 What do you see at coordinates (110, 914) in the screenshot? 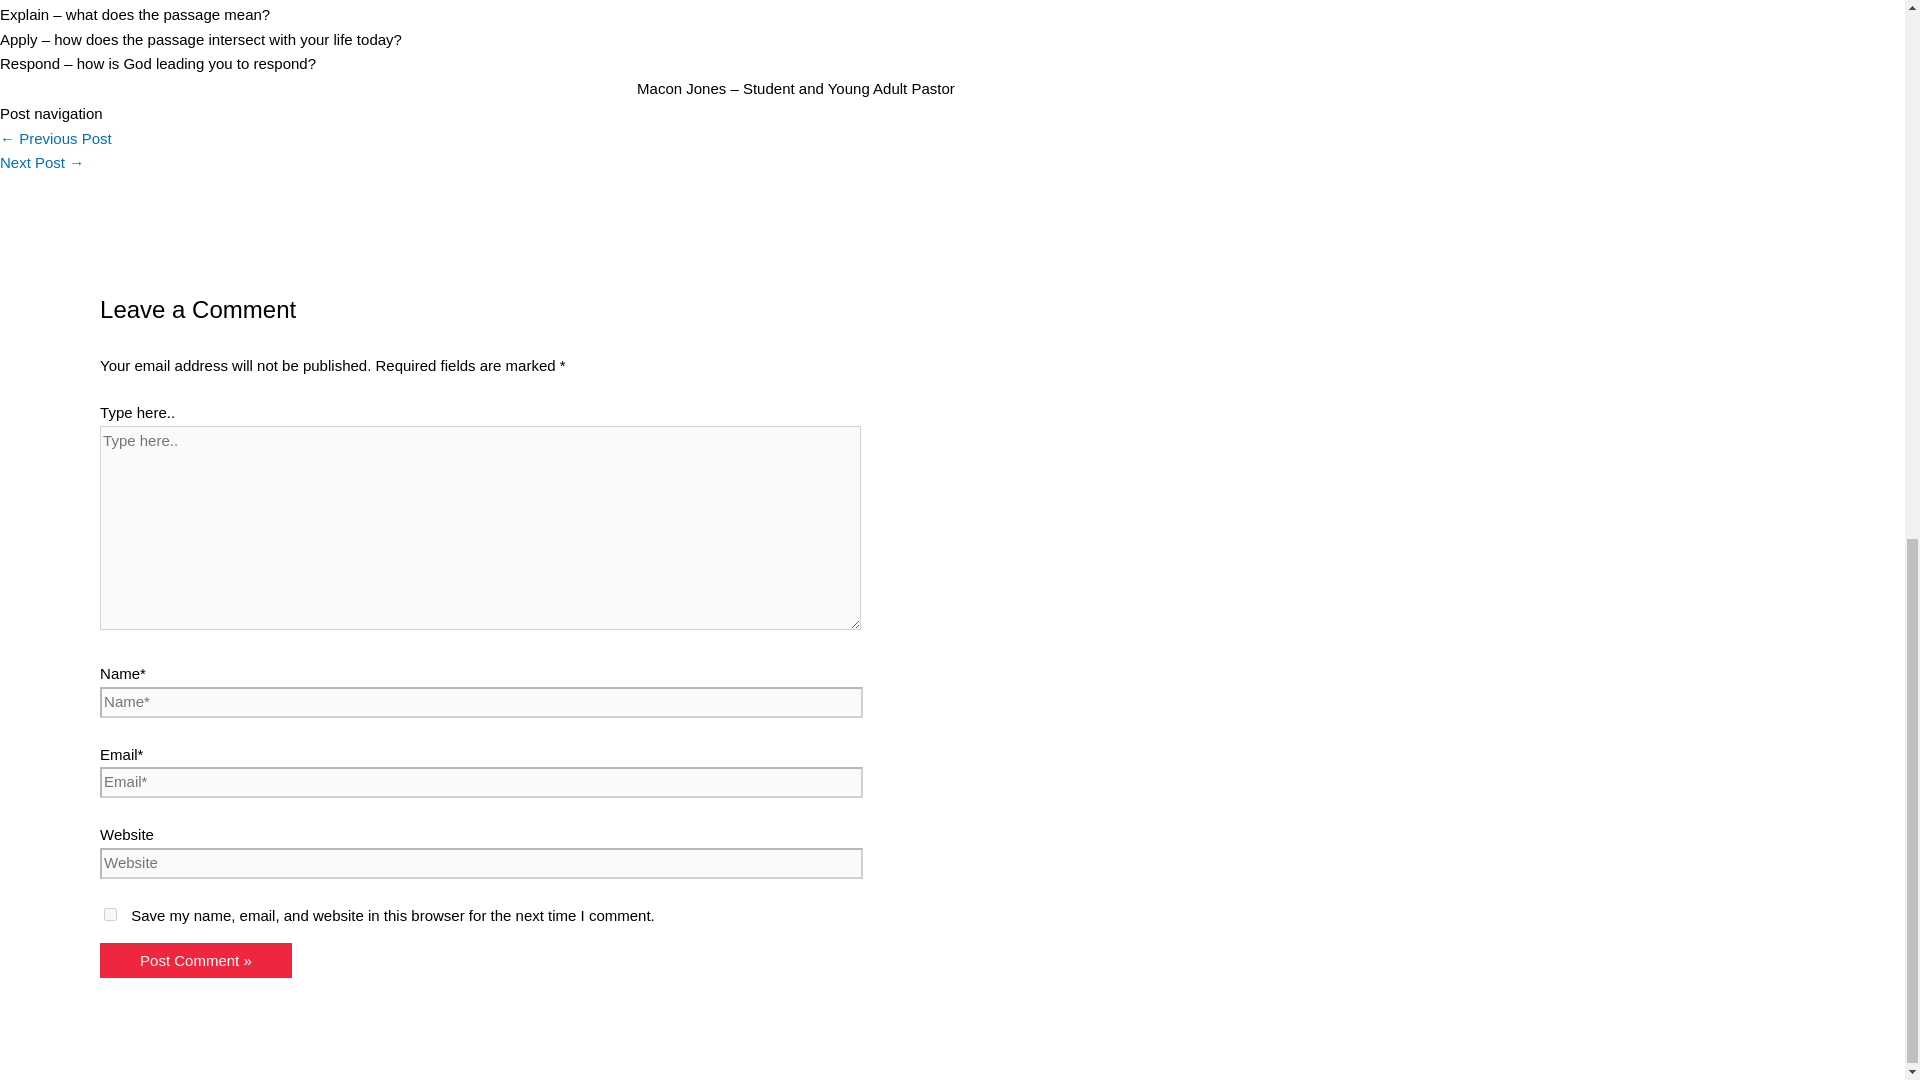
I see `yes` at bounding box center [110, 914].